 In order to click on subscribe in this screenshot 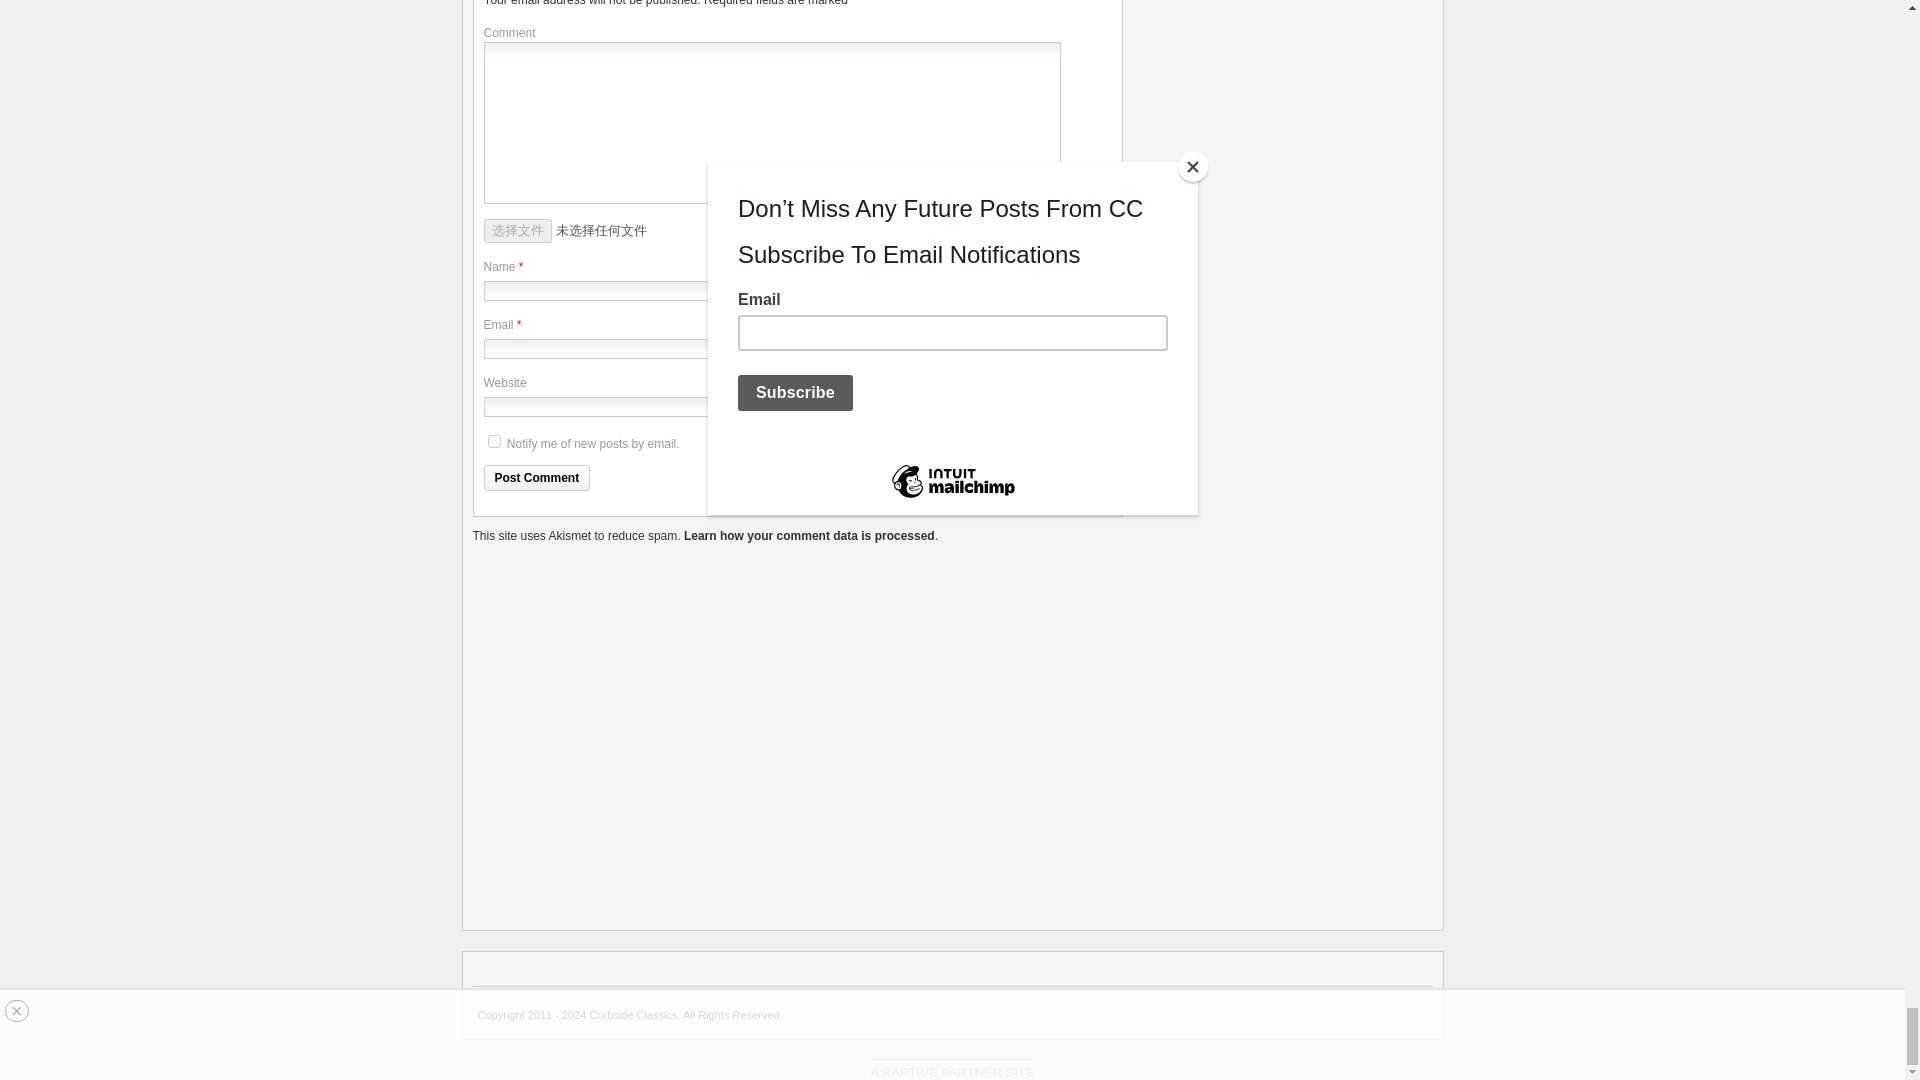, I will do `click(494, 442)`.